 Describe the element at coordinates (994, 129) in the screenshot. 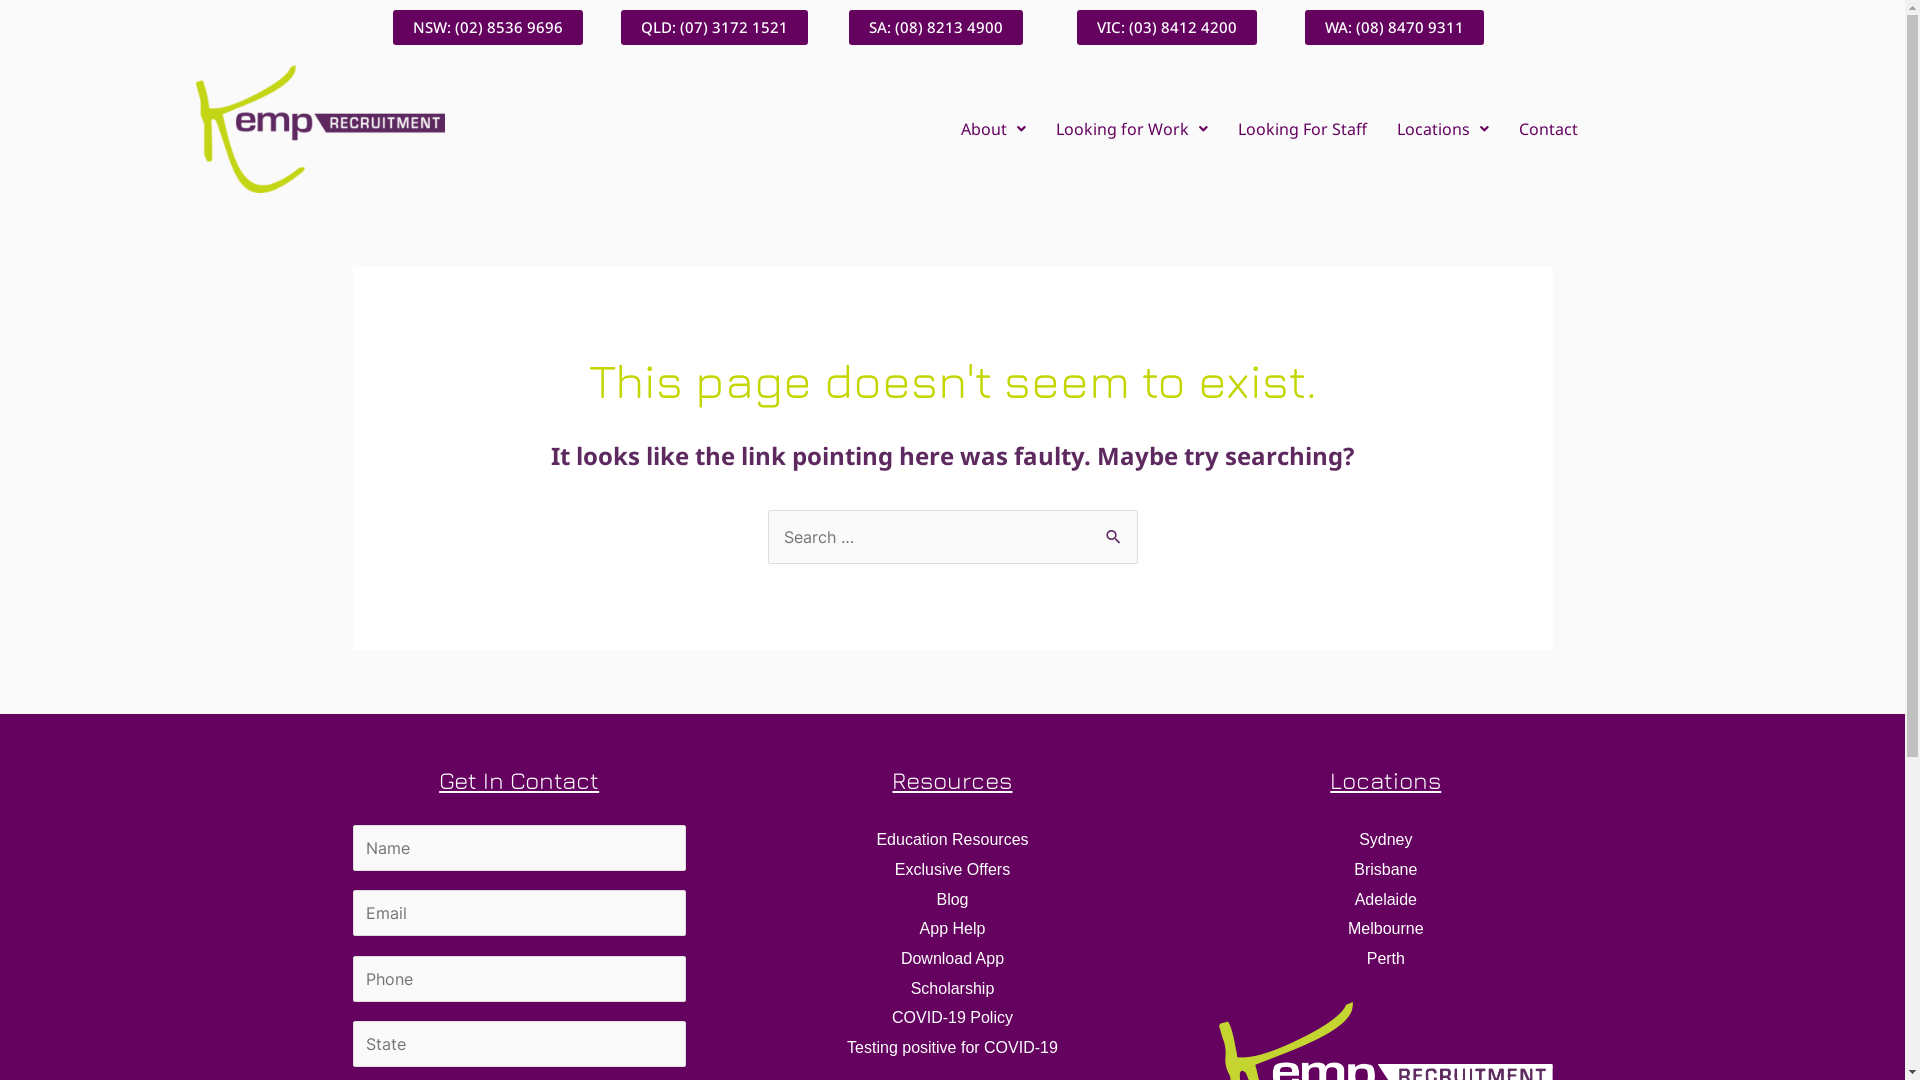

I see `About` at that location.